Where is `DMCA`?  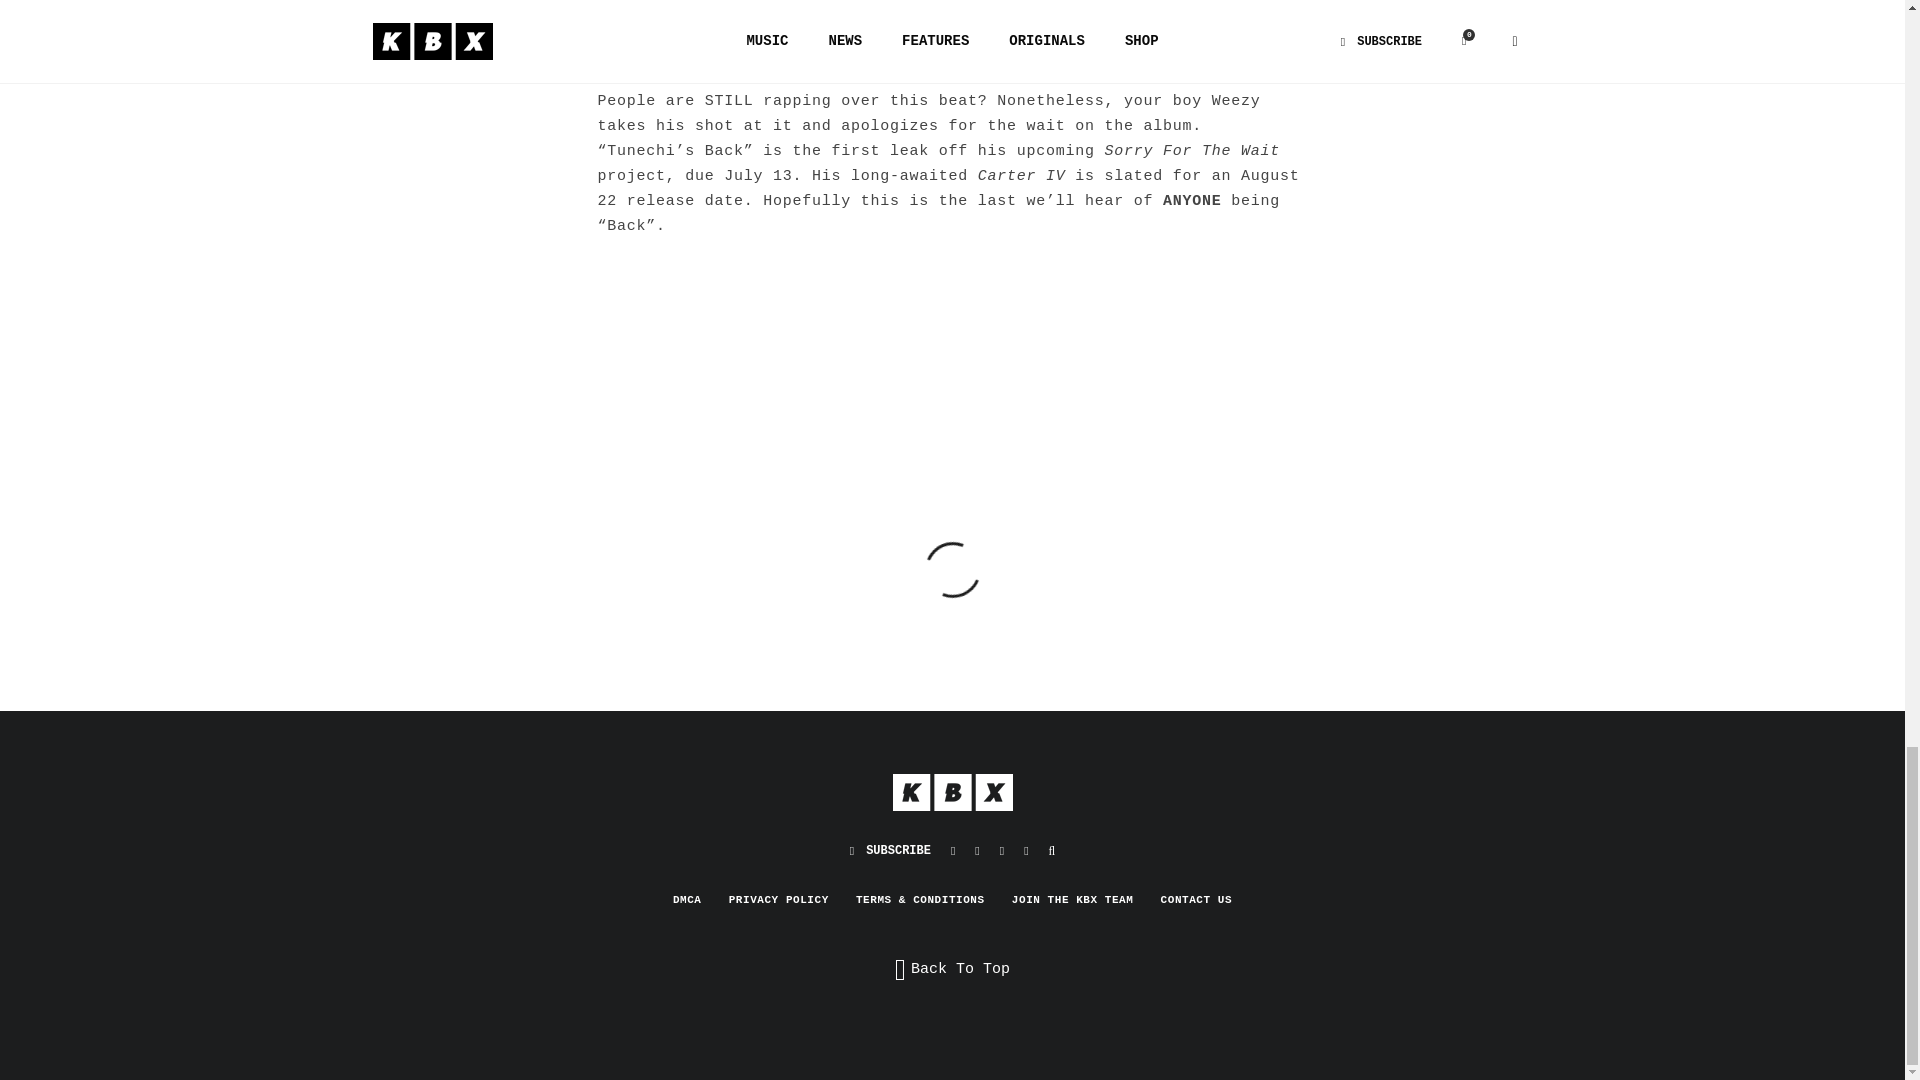
DMCA is located at coordinates (688, 900).